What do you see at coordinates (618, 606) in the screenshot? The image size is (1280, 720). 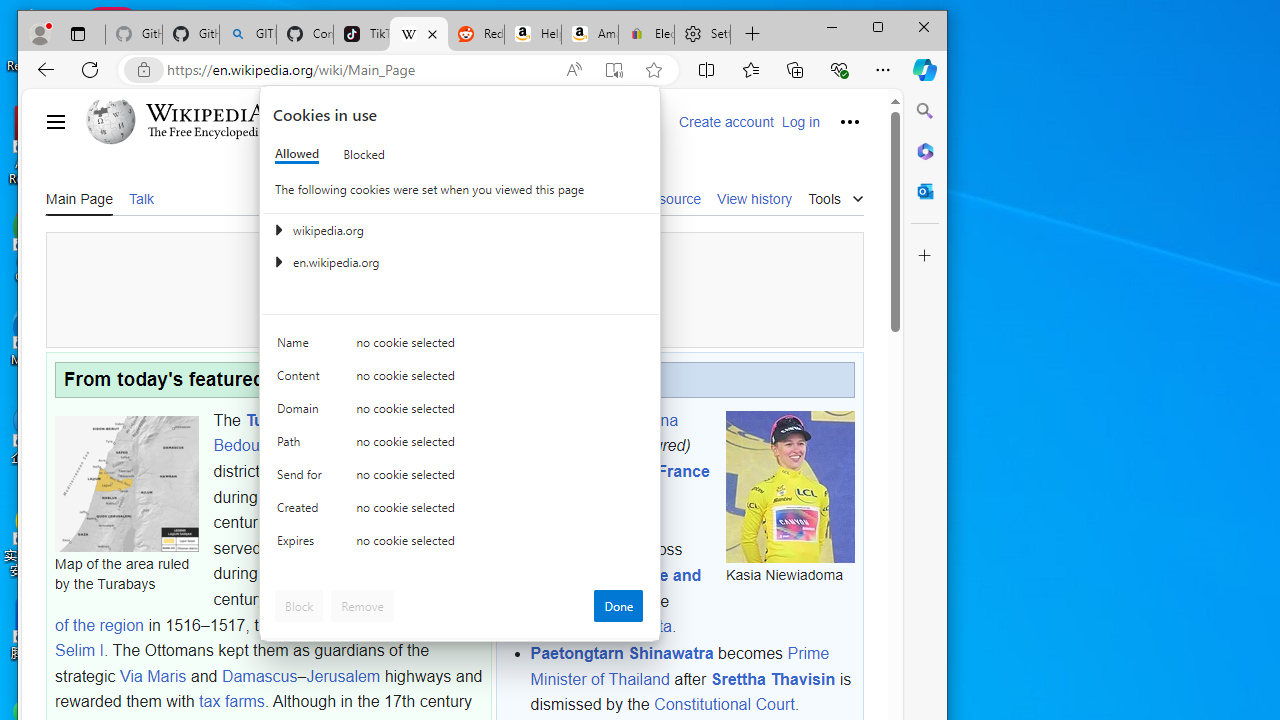 I see `Done` at bounding box center [618, 606].